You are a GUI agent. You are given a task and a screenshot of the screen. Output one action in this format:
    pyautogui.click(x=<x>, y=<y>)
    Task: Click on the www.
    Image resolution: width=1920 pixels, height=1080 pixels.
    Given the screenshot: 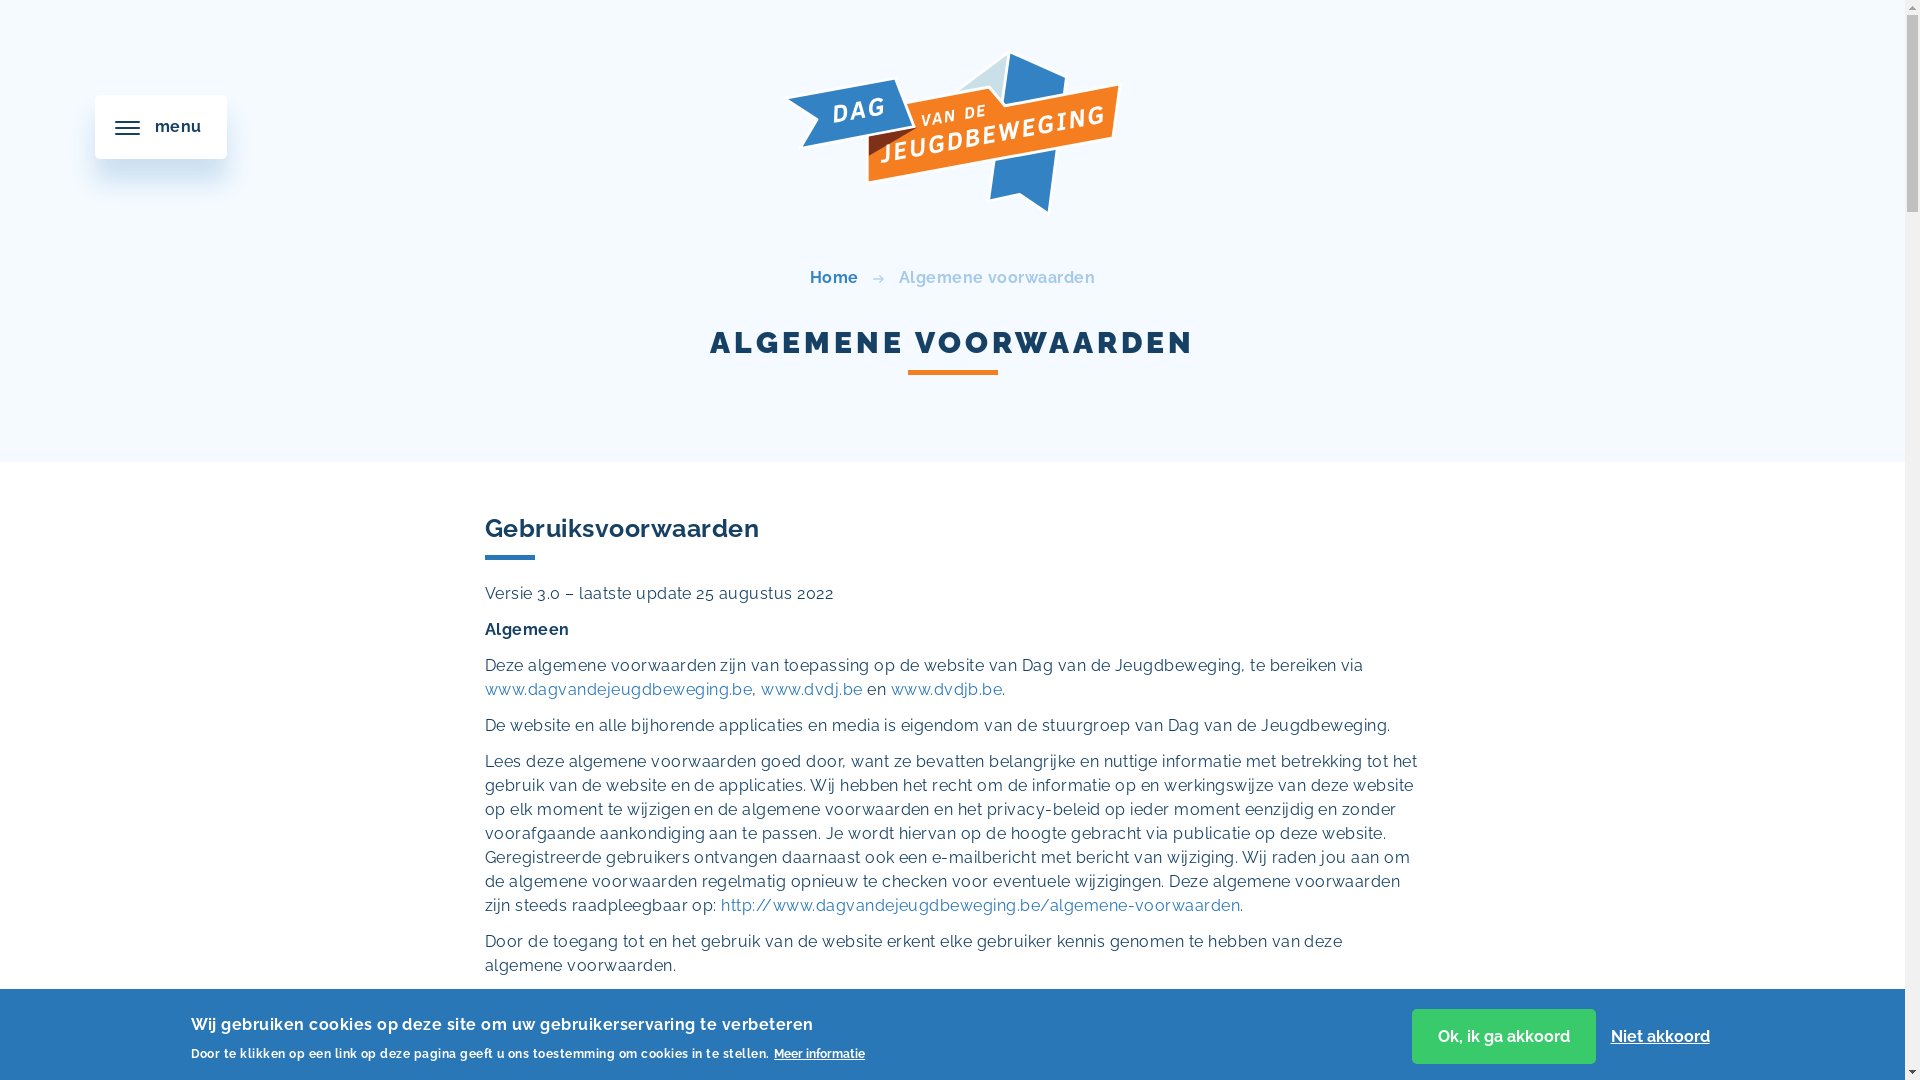 What is the action you would take?
    pyautogui.click(x=912, y=690)
    